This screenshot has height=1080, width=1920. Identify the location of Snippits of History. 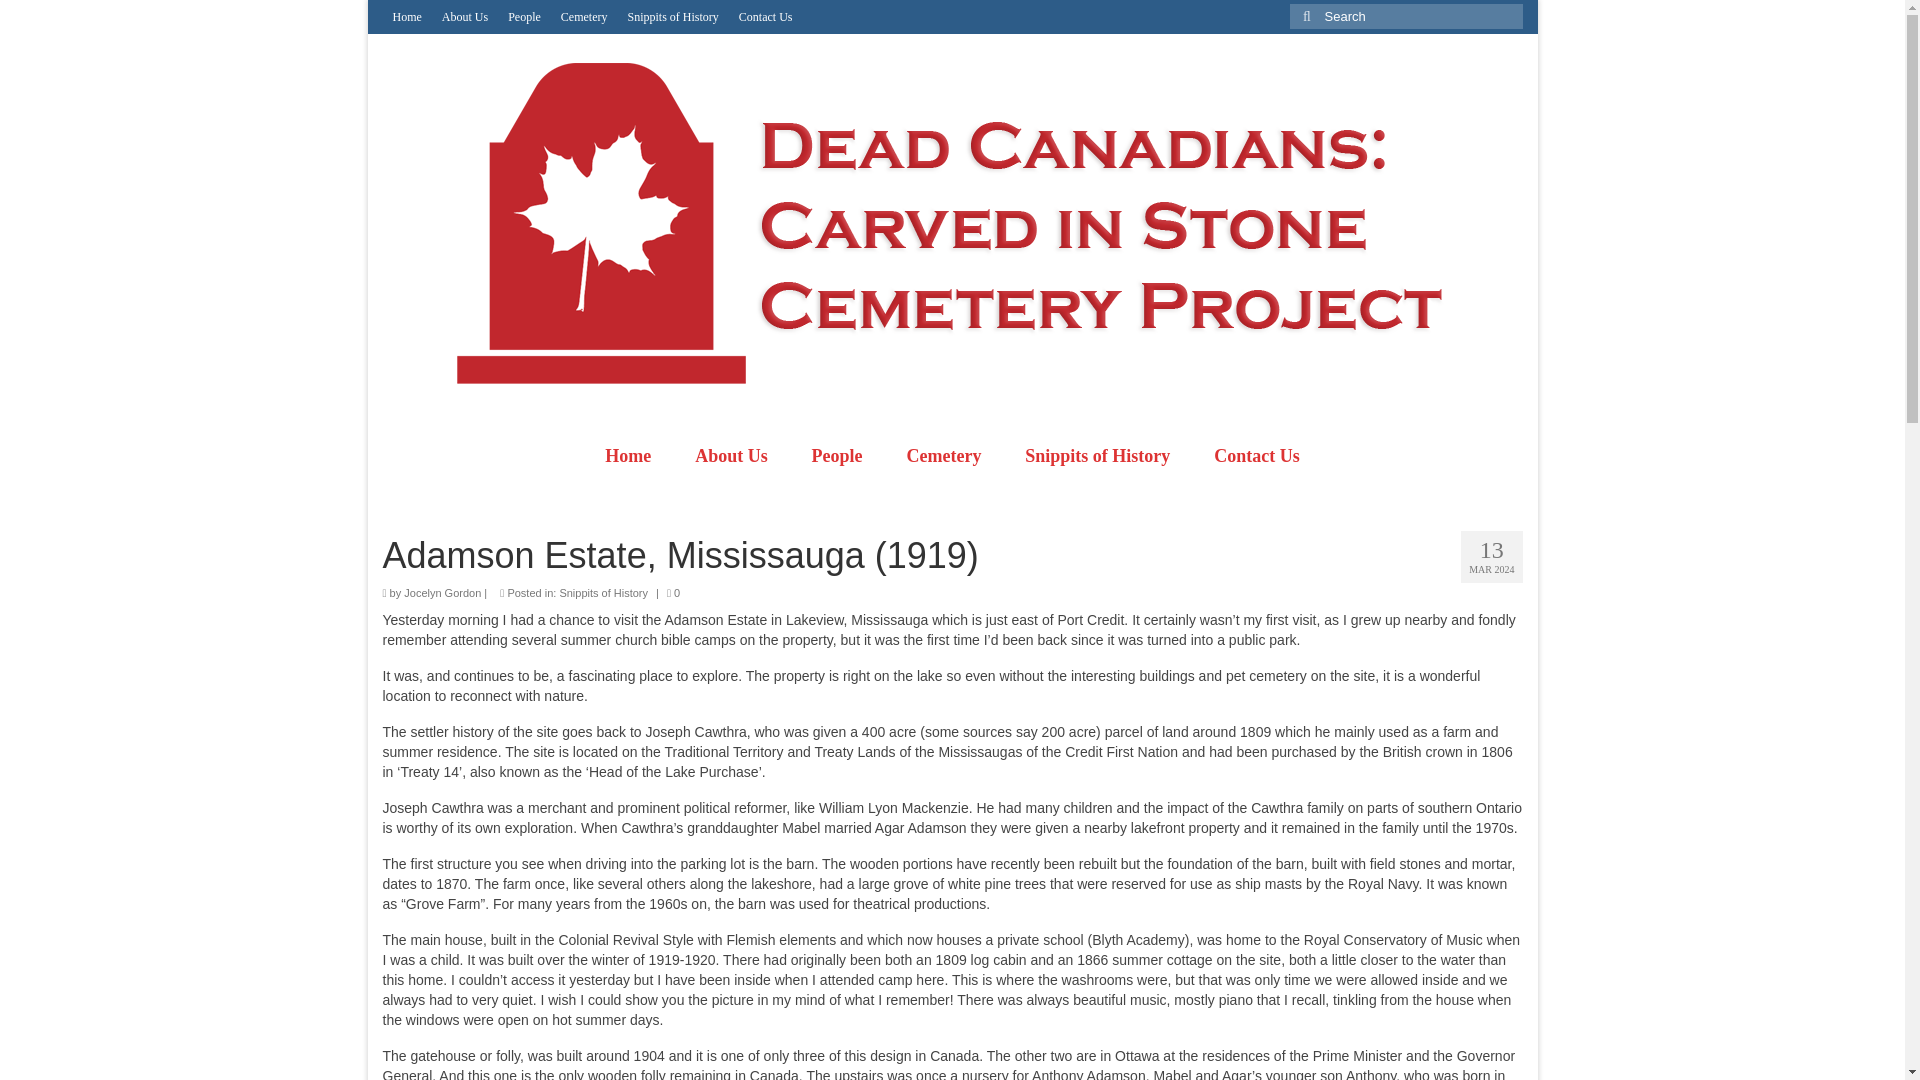
(1097, 456).